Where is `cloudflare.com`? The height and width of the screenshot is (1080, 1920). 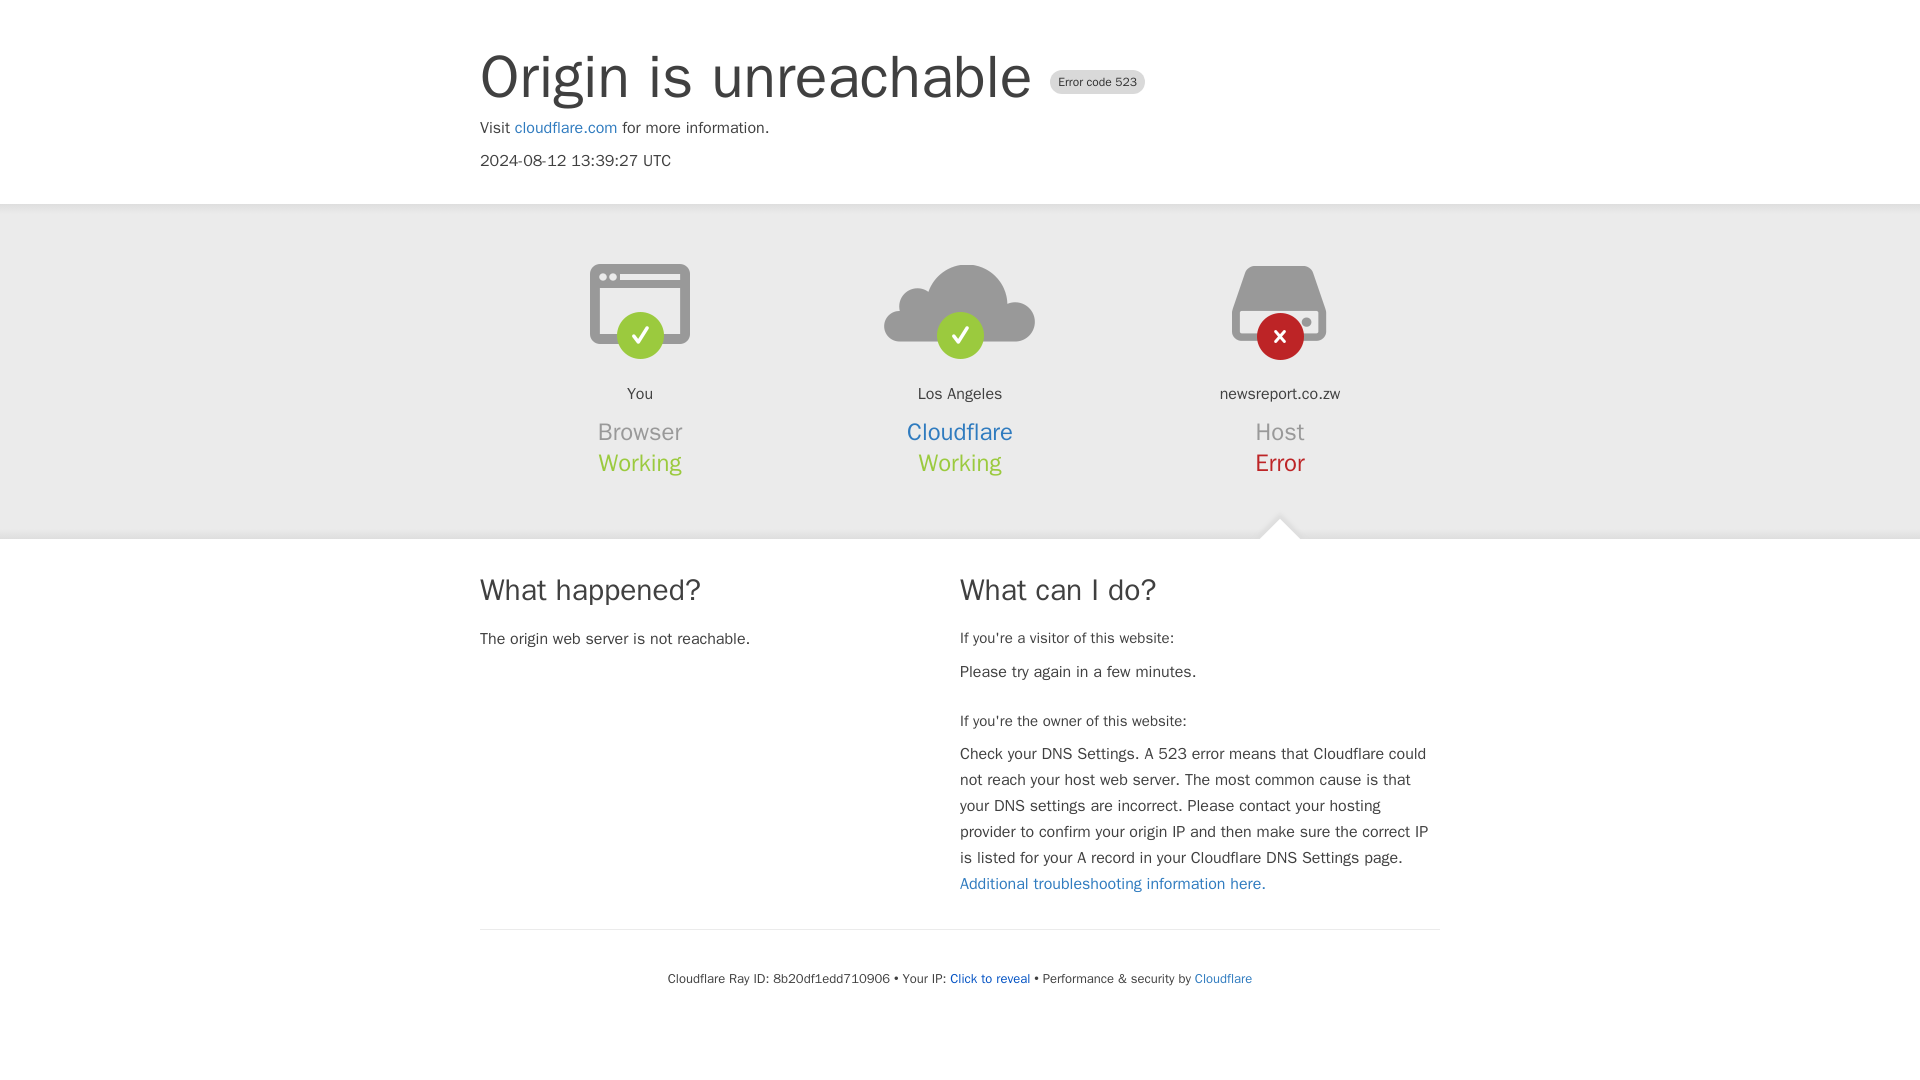
cloudflare.com is located at coordinates (566, 128).